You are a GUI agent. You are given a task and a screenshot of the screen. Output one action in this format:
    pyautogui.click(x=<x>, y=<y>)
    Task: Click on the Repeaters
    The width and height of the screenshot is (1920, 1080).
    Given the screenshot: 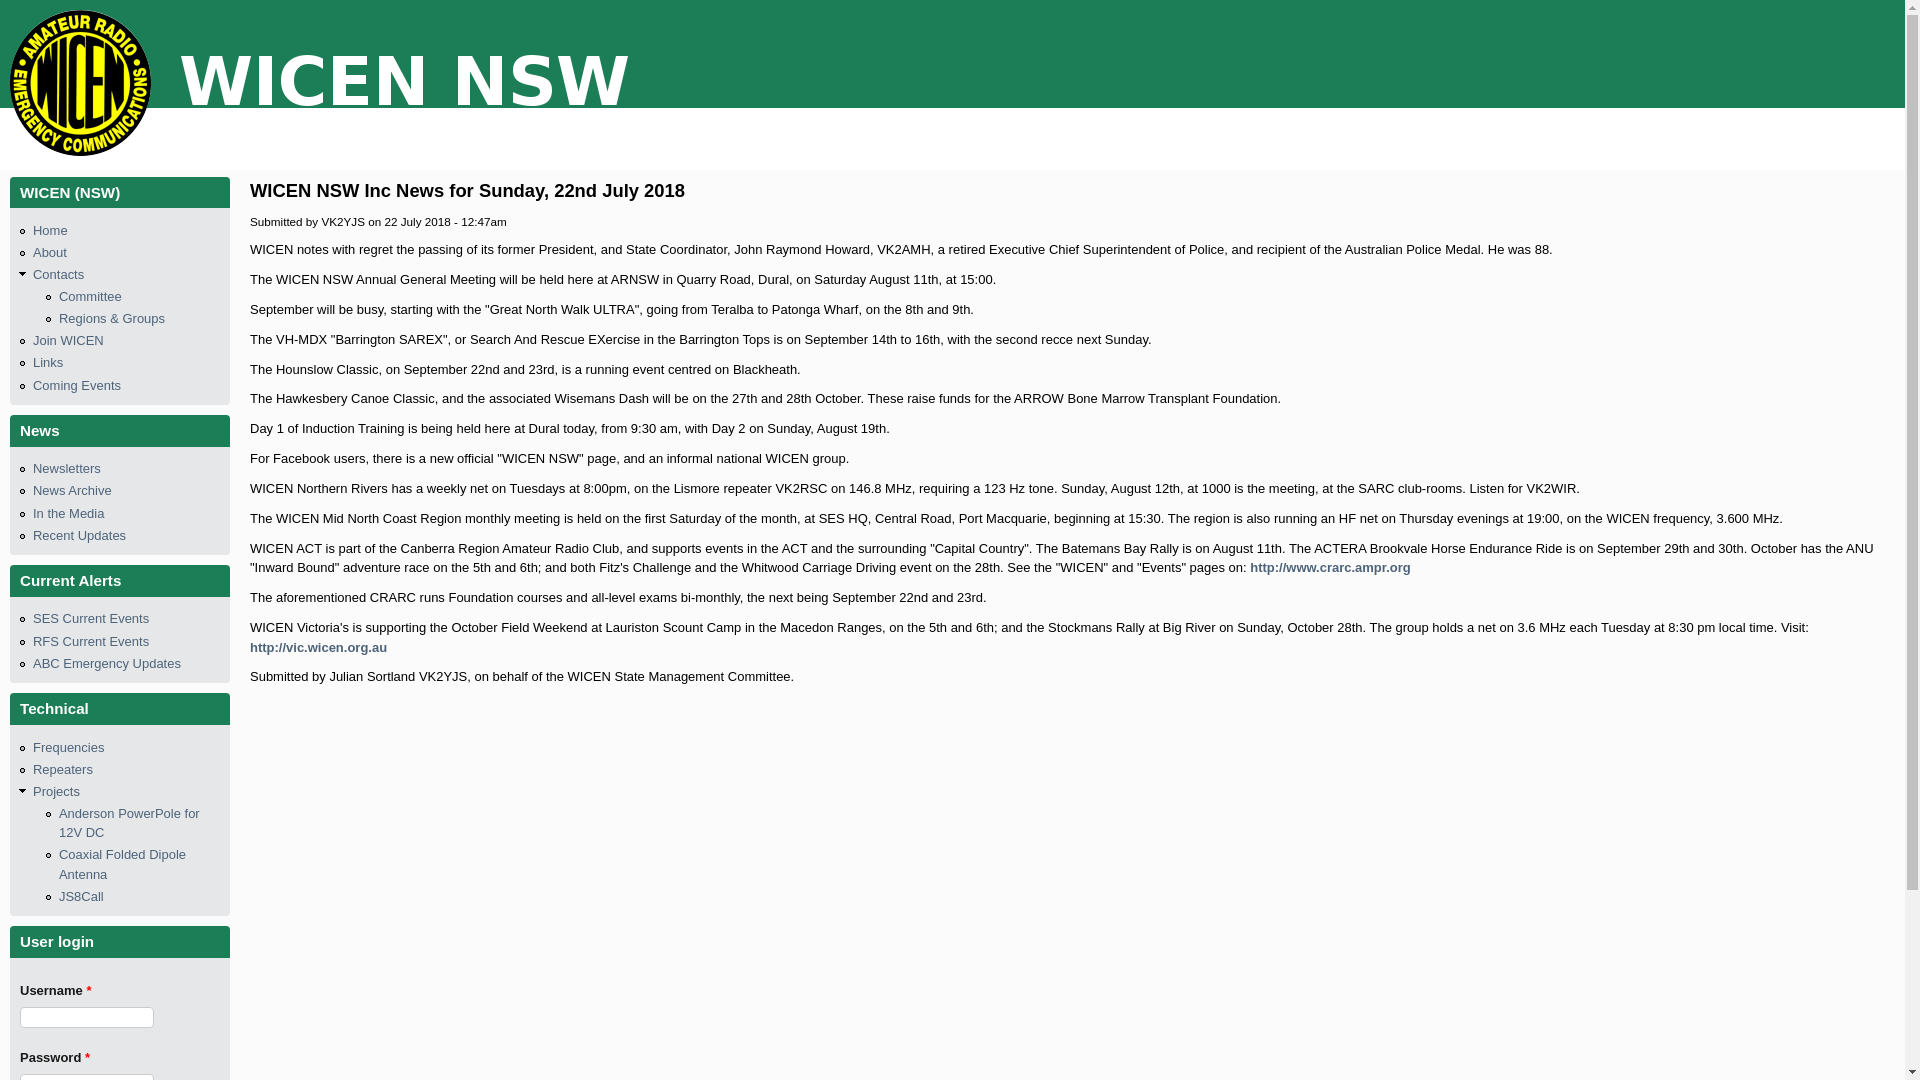 What is the action you would take?
    pyautogui.click(x=63, y=770)
    